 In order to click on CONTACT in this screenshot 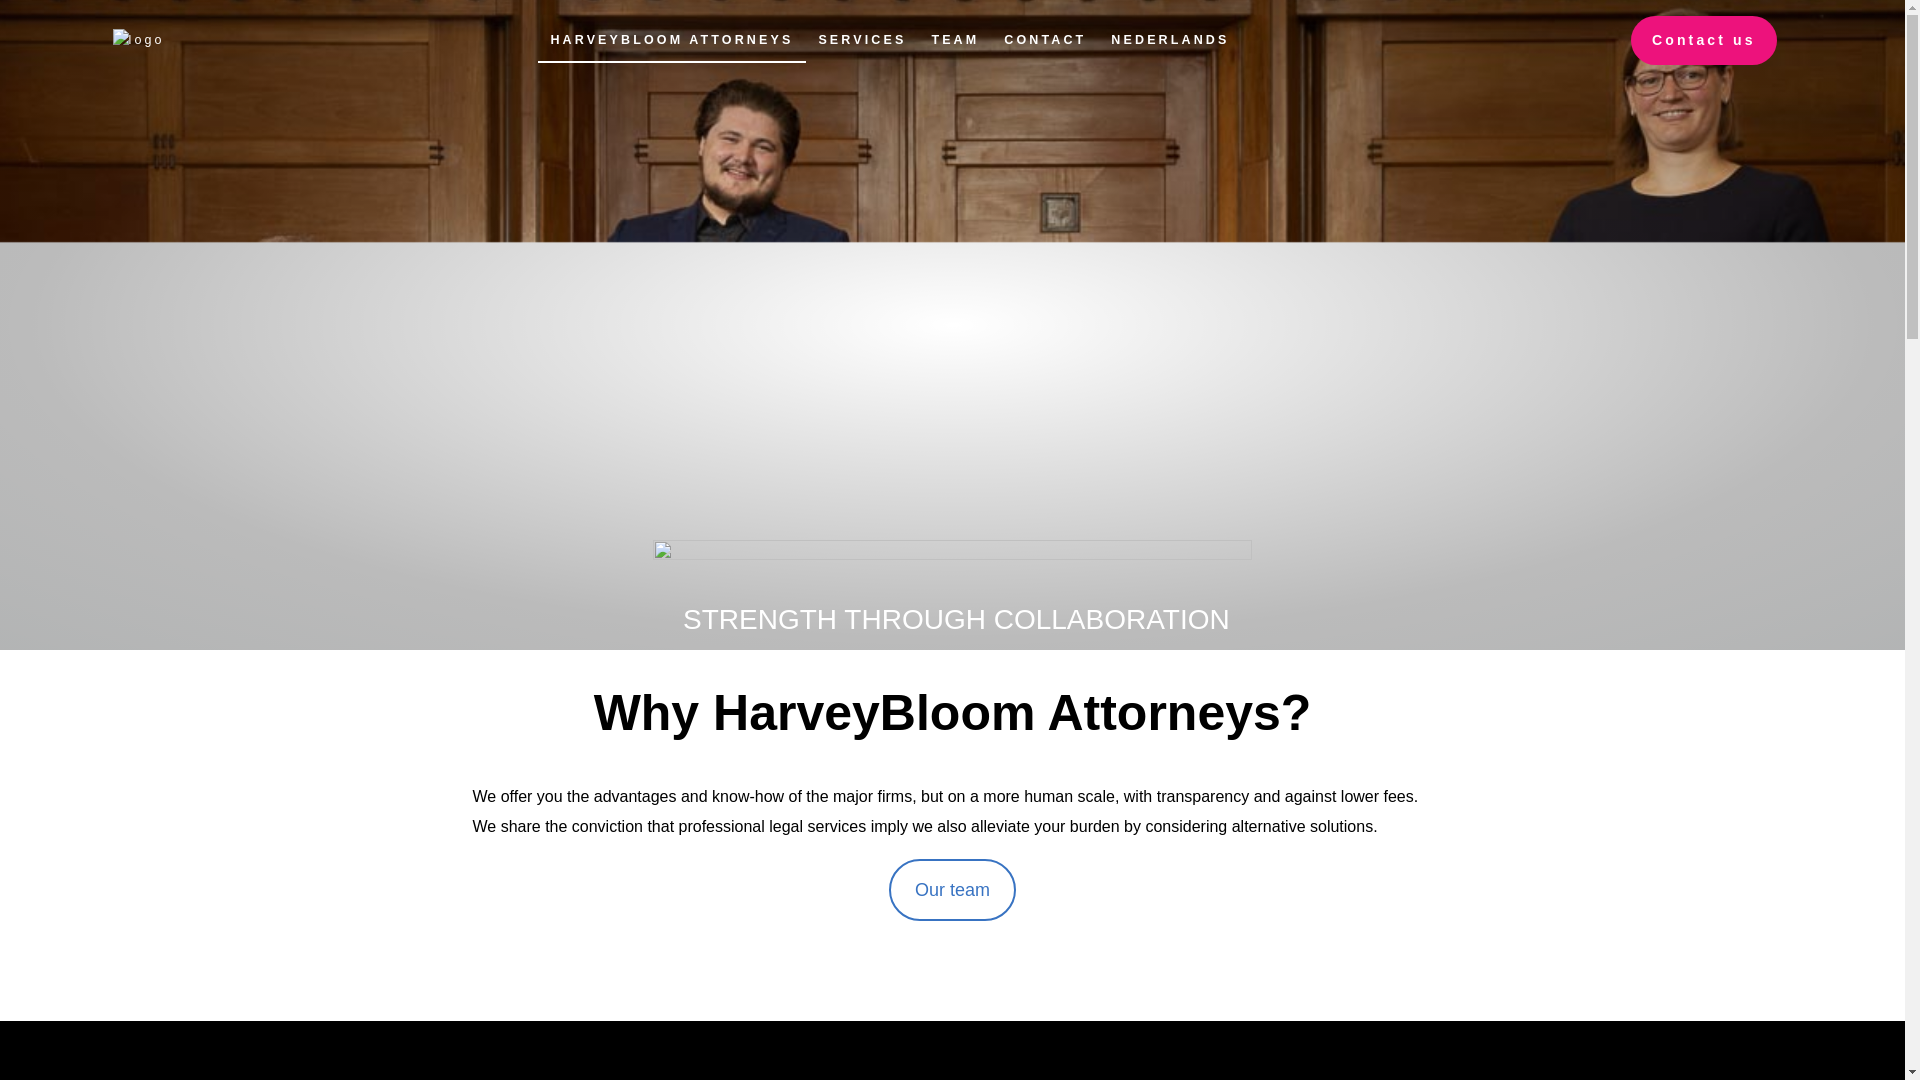, I will do `click(1045, 40)`.